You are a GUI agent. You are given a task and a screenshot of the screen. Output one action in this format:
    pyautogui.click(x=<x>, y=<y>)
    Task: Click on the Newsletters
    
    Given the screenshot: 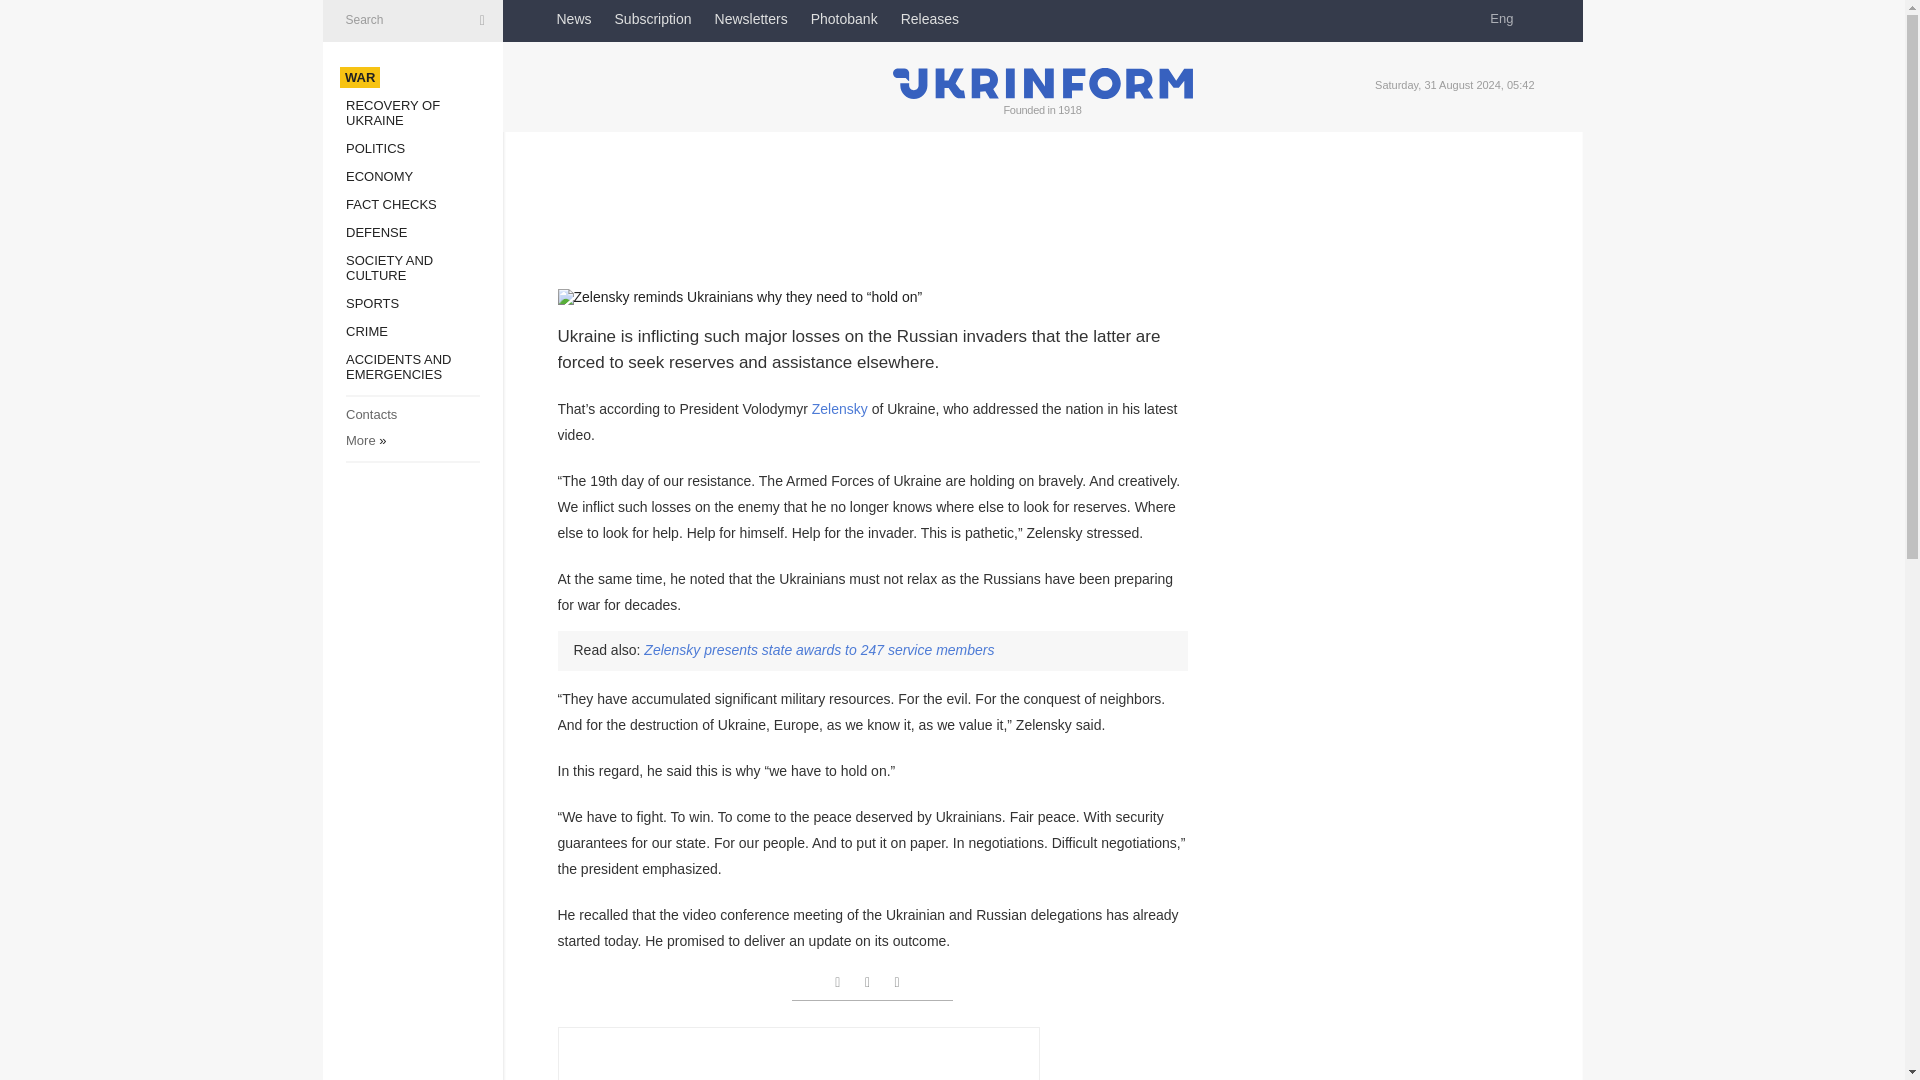 What is the action you would take?
    pyautogui.click(x=750, y=18)
    